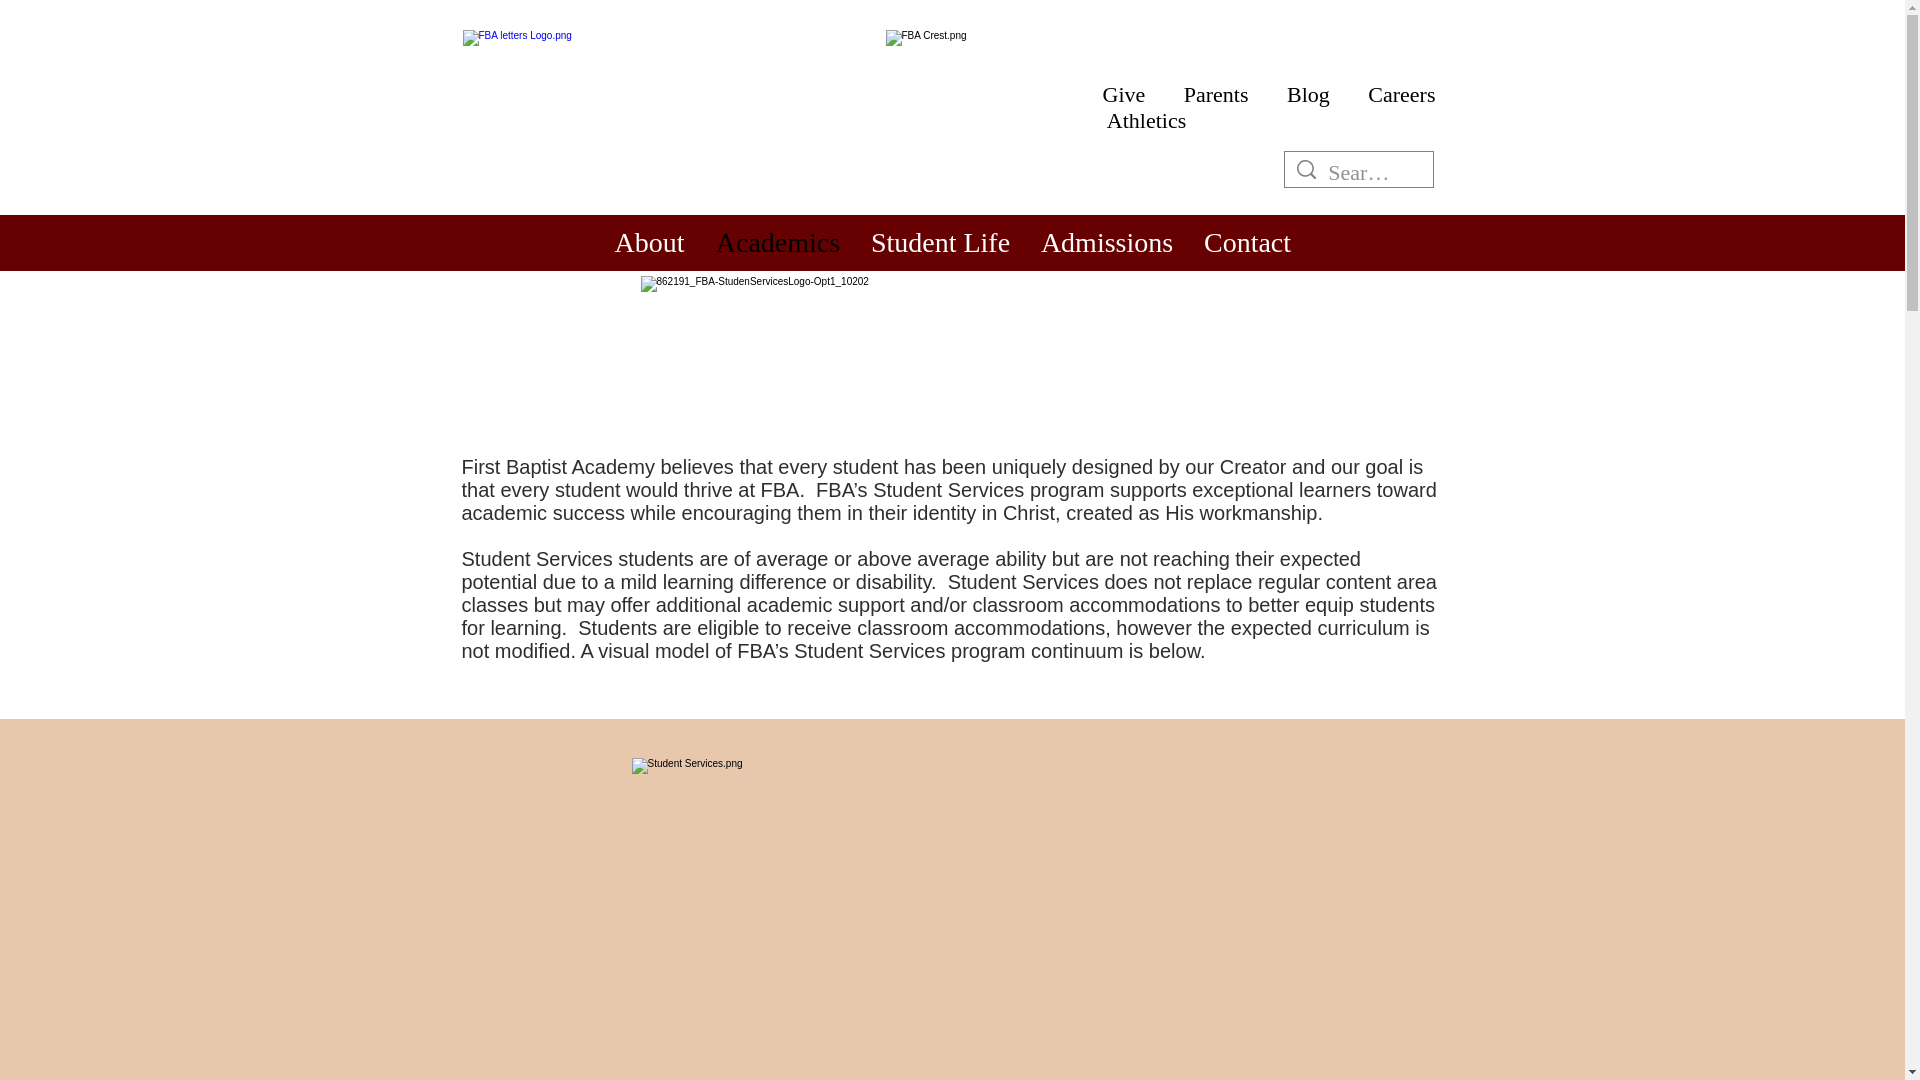 This screenshot has height=1080, width=1920. Describe the element at coordinates (1246, 242) in the screenshot. I see `Contact` at that location.